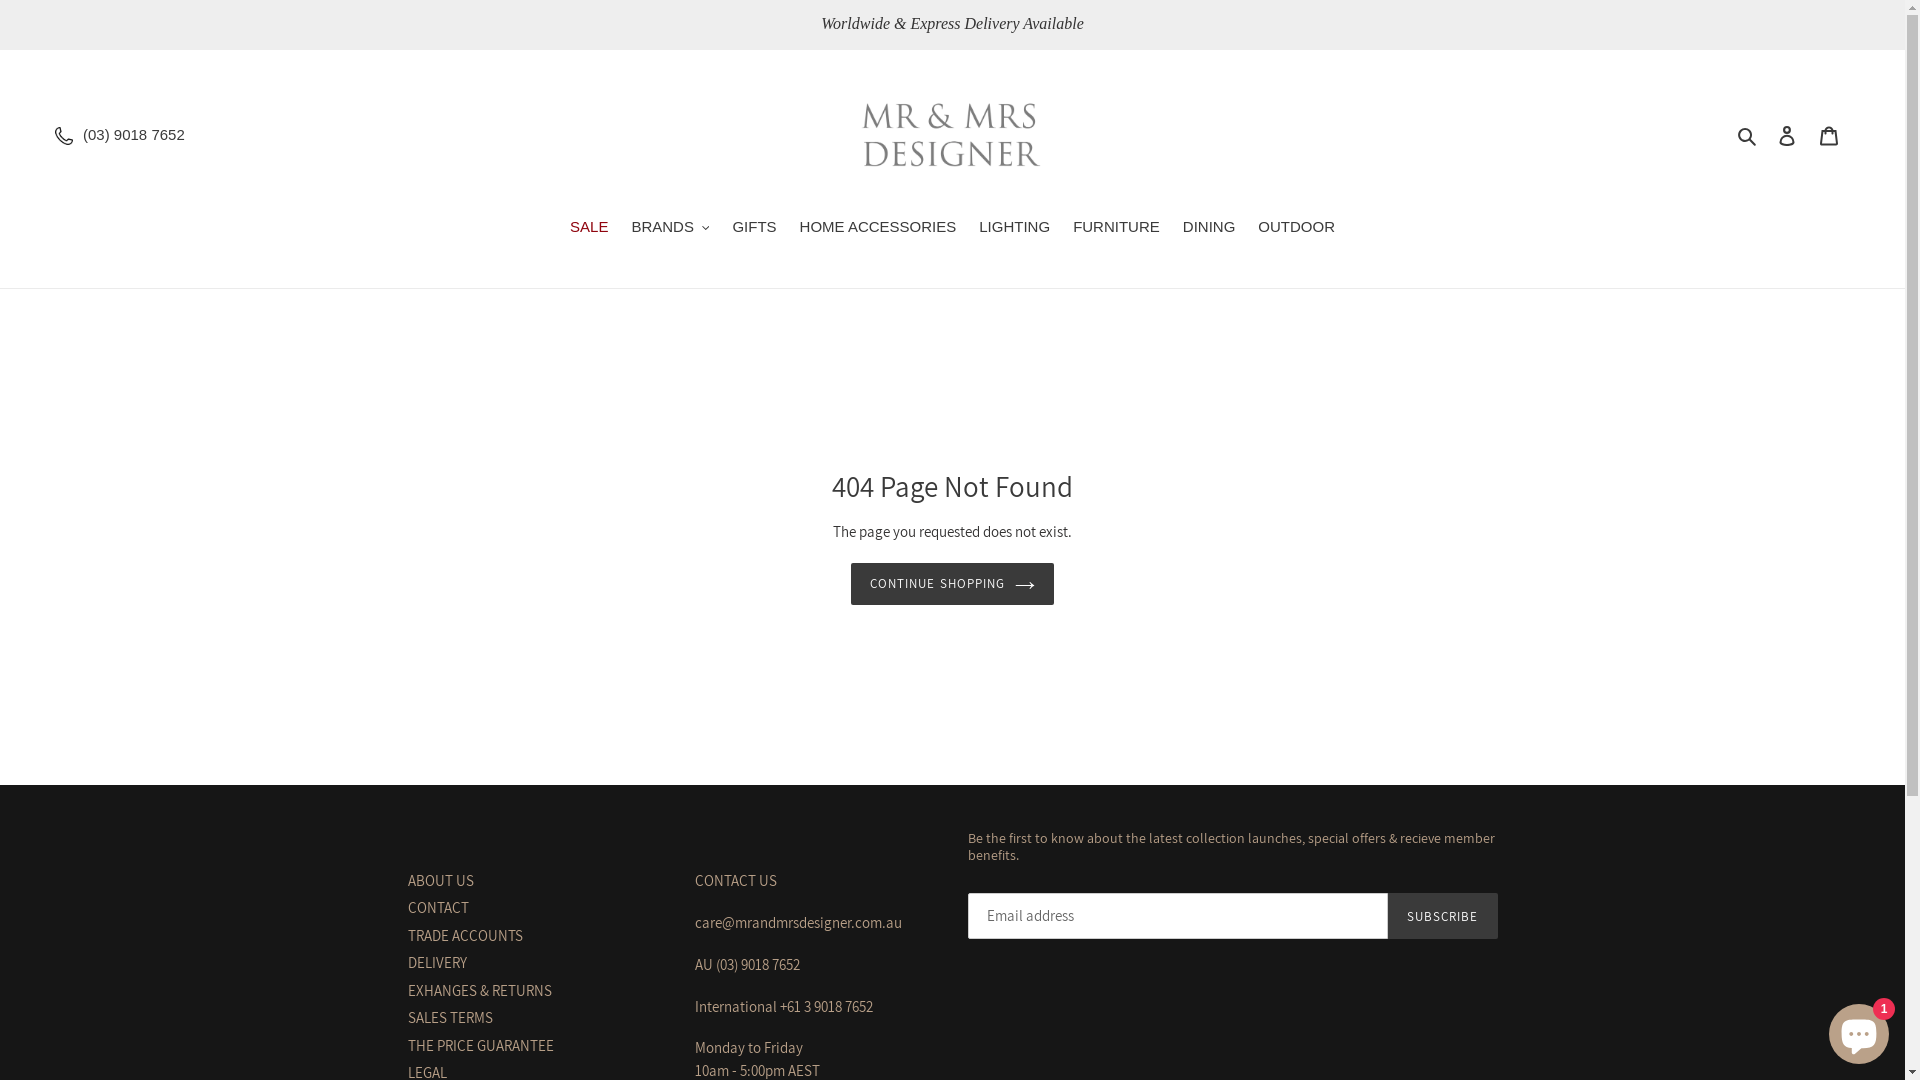 This screenshot has height=1080, width=1920. Describe the element at coordinates (1296, 229) in the screenshot. I see `OUTDOOR` at that location.